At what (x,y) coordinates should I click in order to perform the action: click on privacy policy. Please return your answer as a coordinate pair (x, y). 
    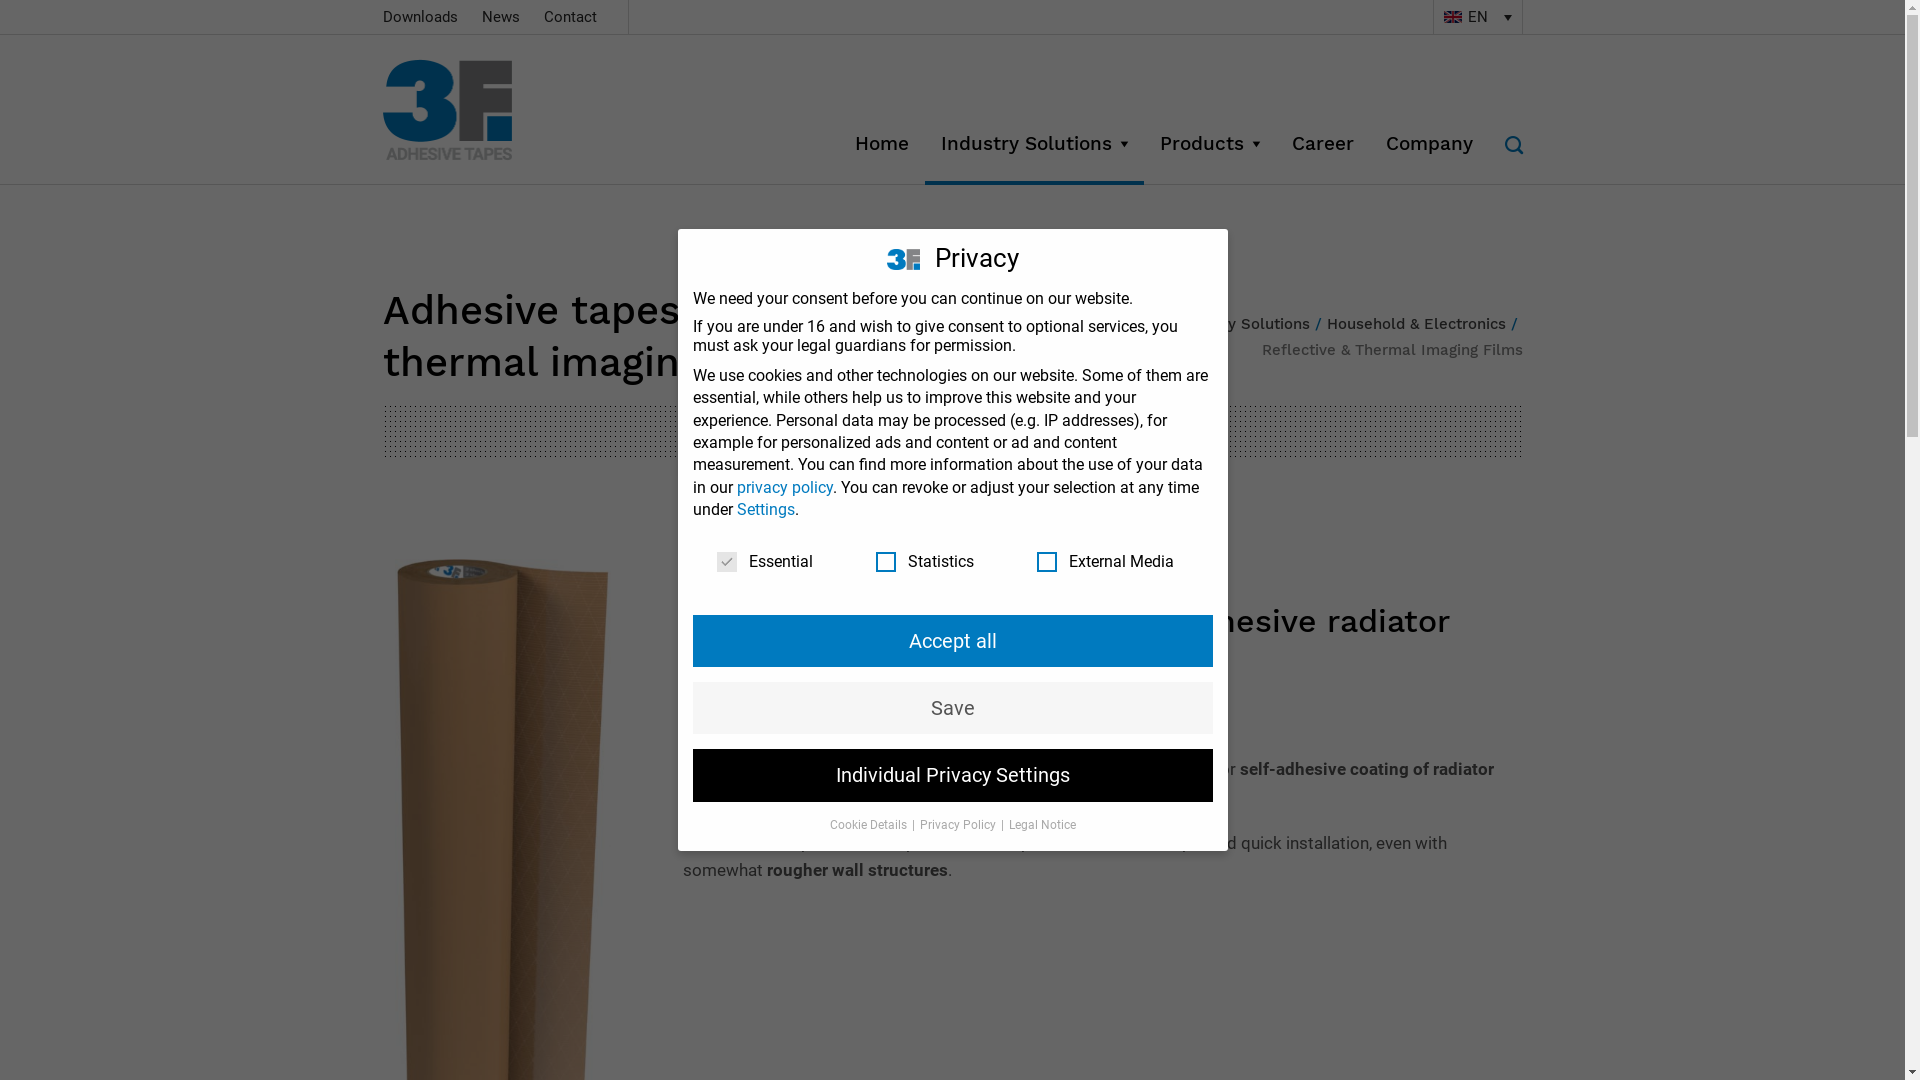
    Looking at the image, I should click on (784, 488).